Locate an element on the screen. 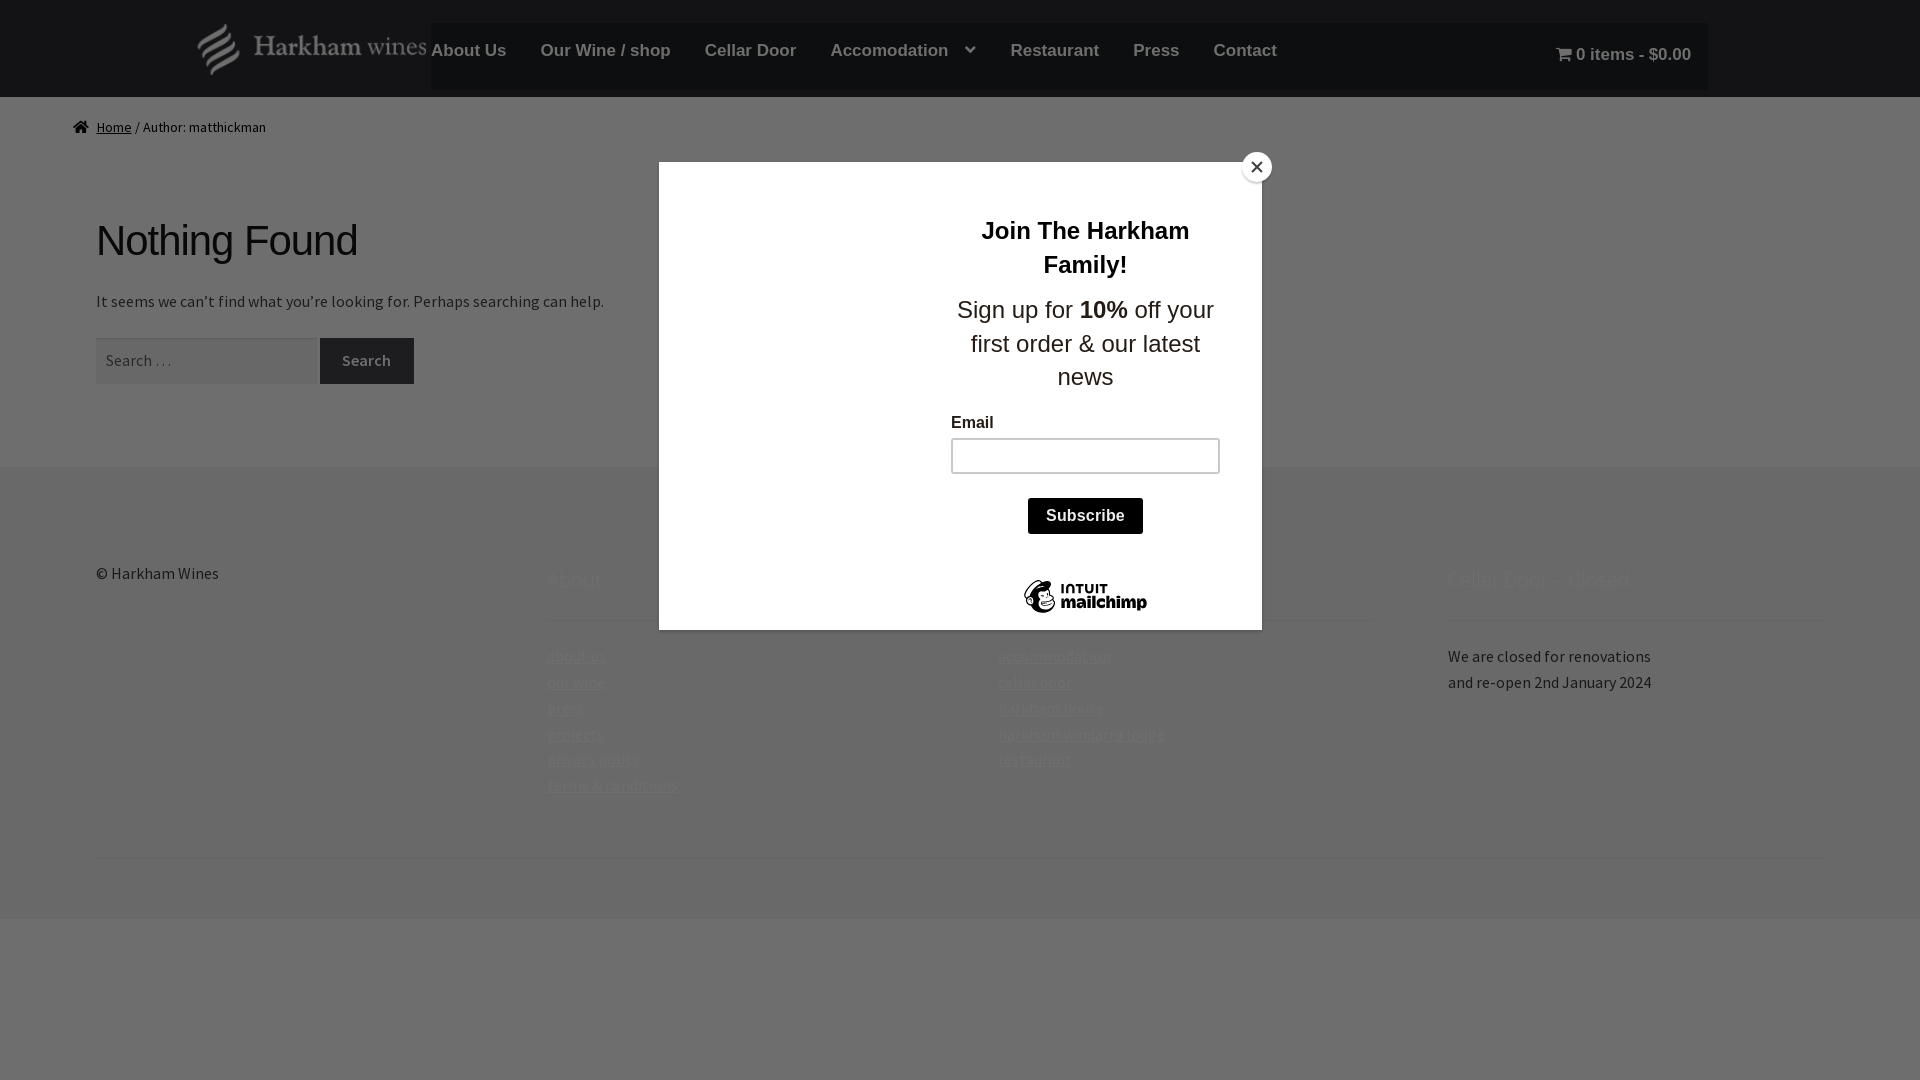  Press is located at coordinates (1156, 52).